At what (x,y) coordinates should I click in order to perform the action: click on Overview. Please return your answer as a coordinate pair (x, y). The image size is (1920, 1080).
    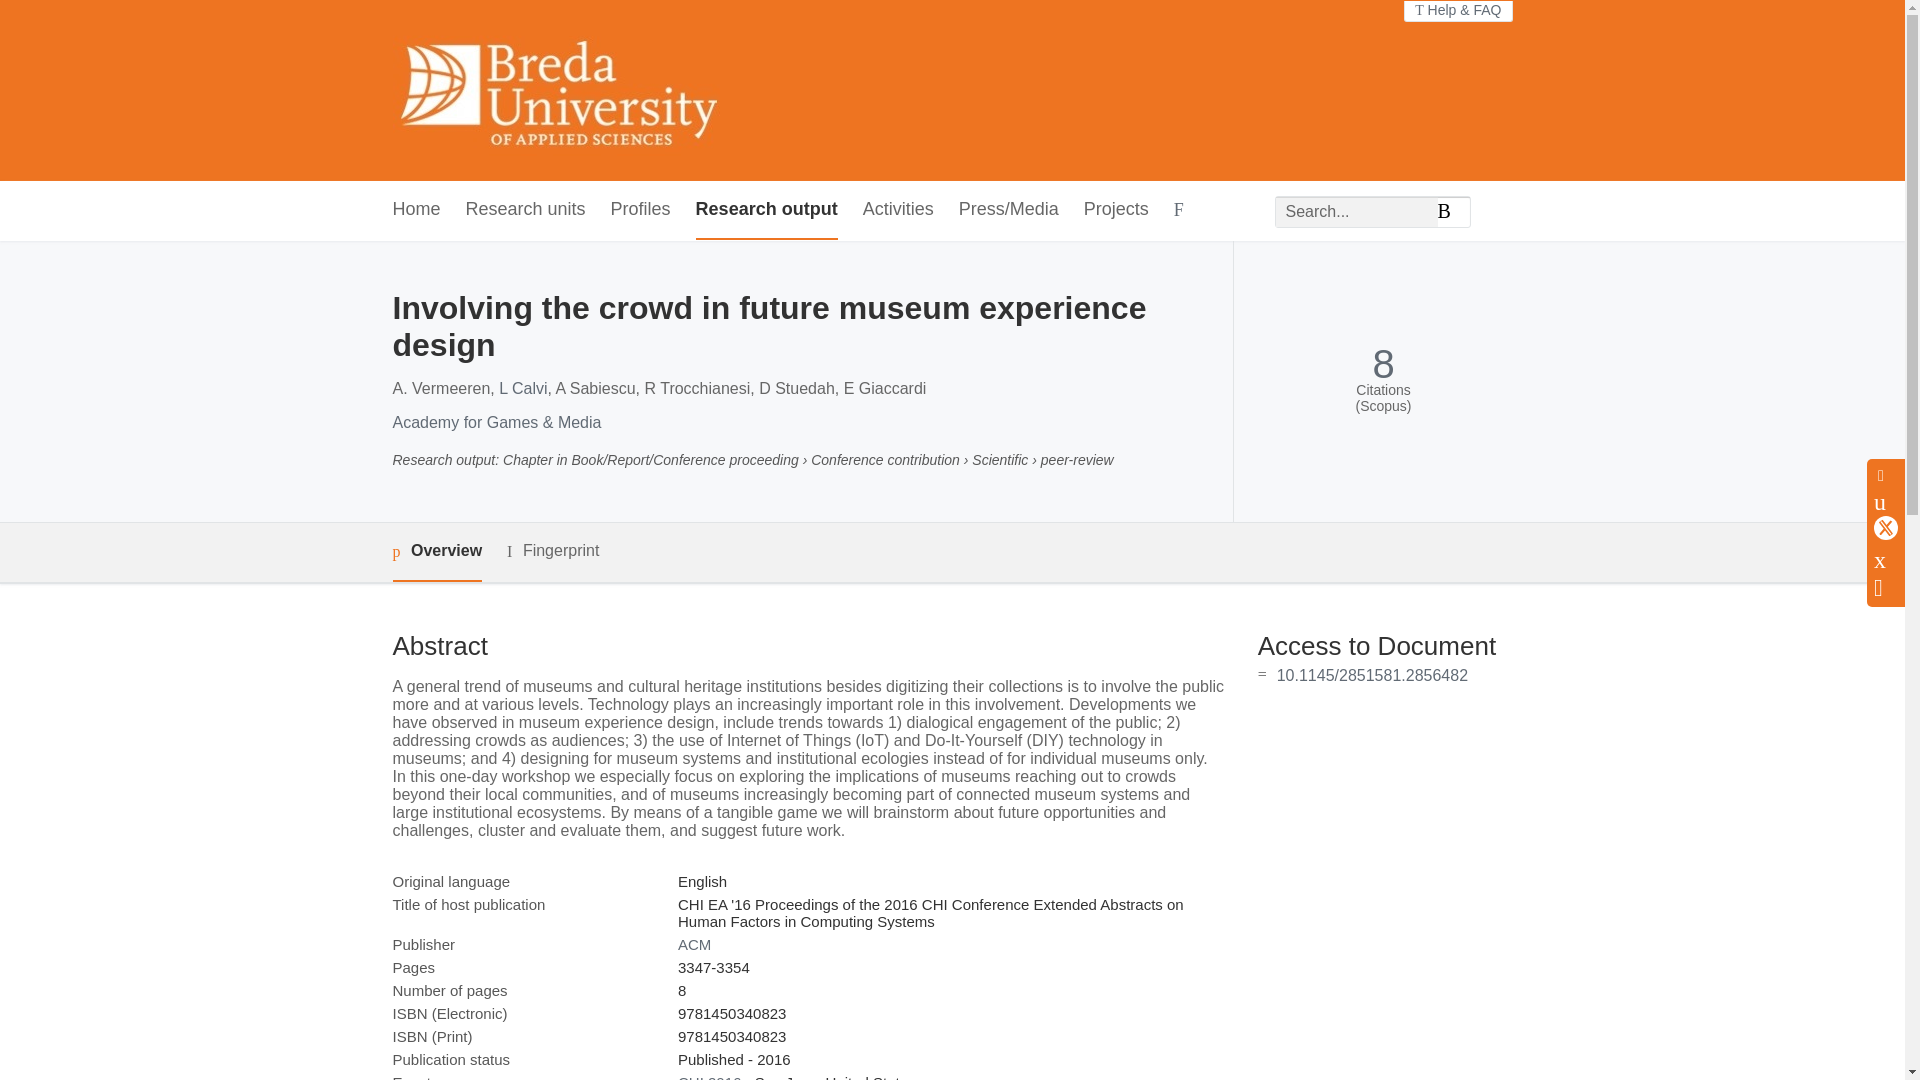
    Looking at the image, I should click on (436, 552).